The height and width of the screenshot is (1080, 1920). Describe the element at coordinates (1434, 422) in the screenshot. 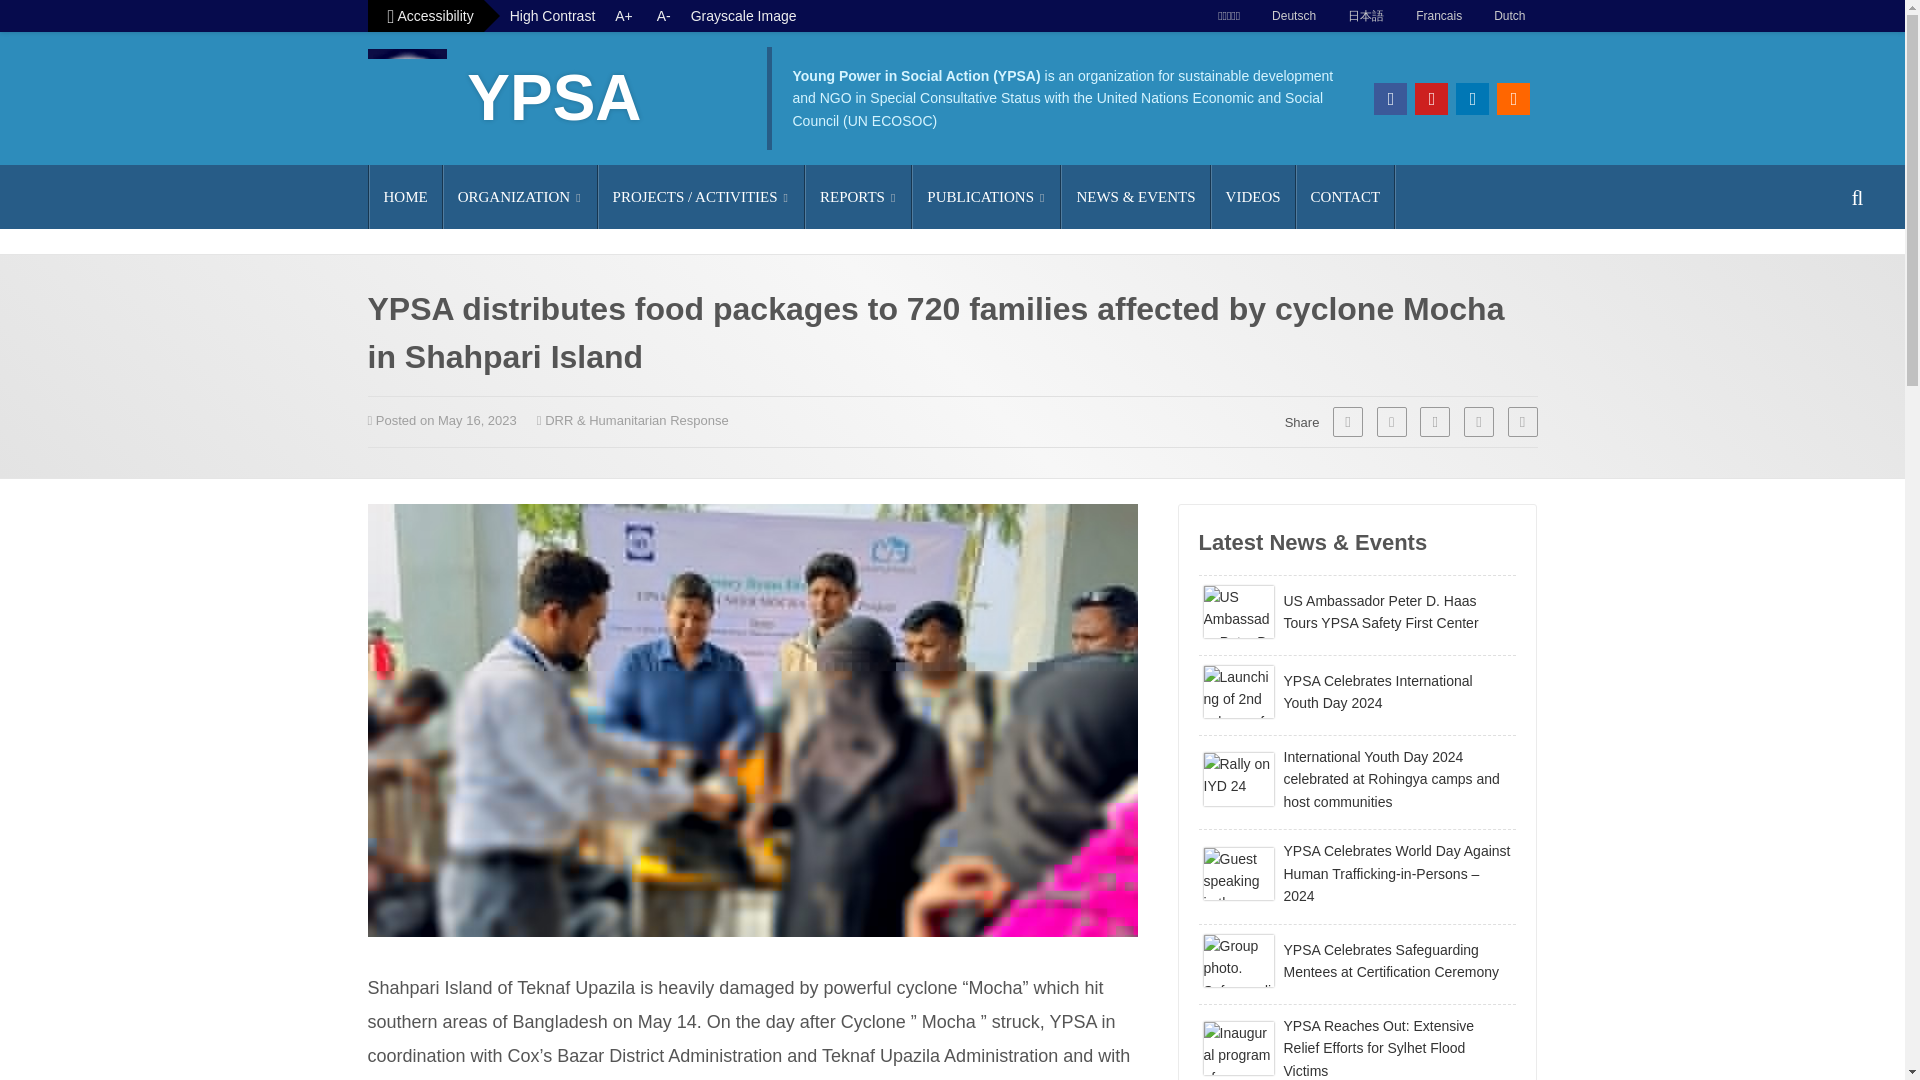

I see `Share on Twitter` at that location.